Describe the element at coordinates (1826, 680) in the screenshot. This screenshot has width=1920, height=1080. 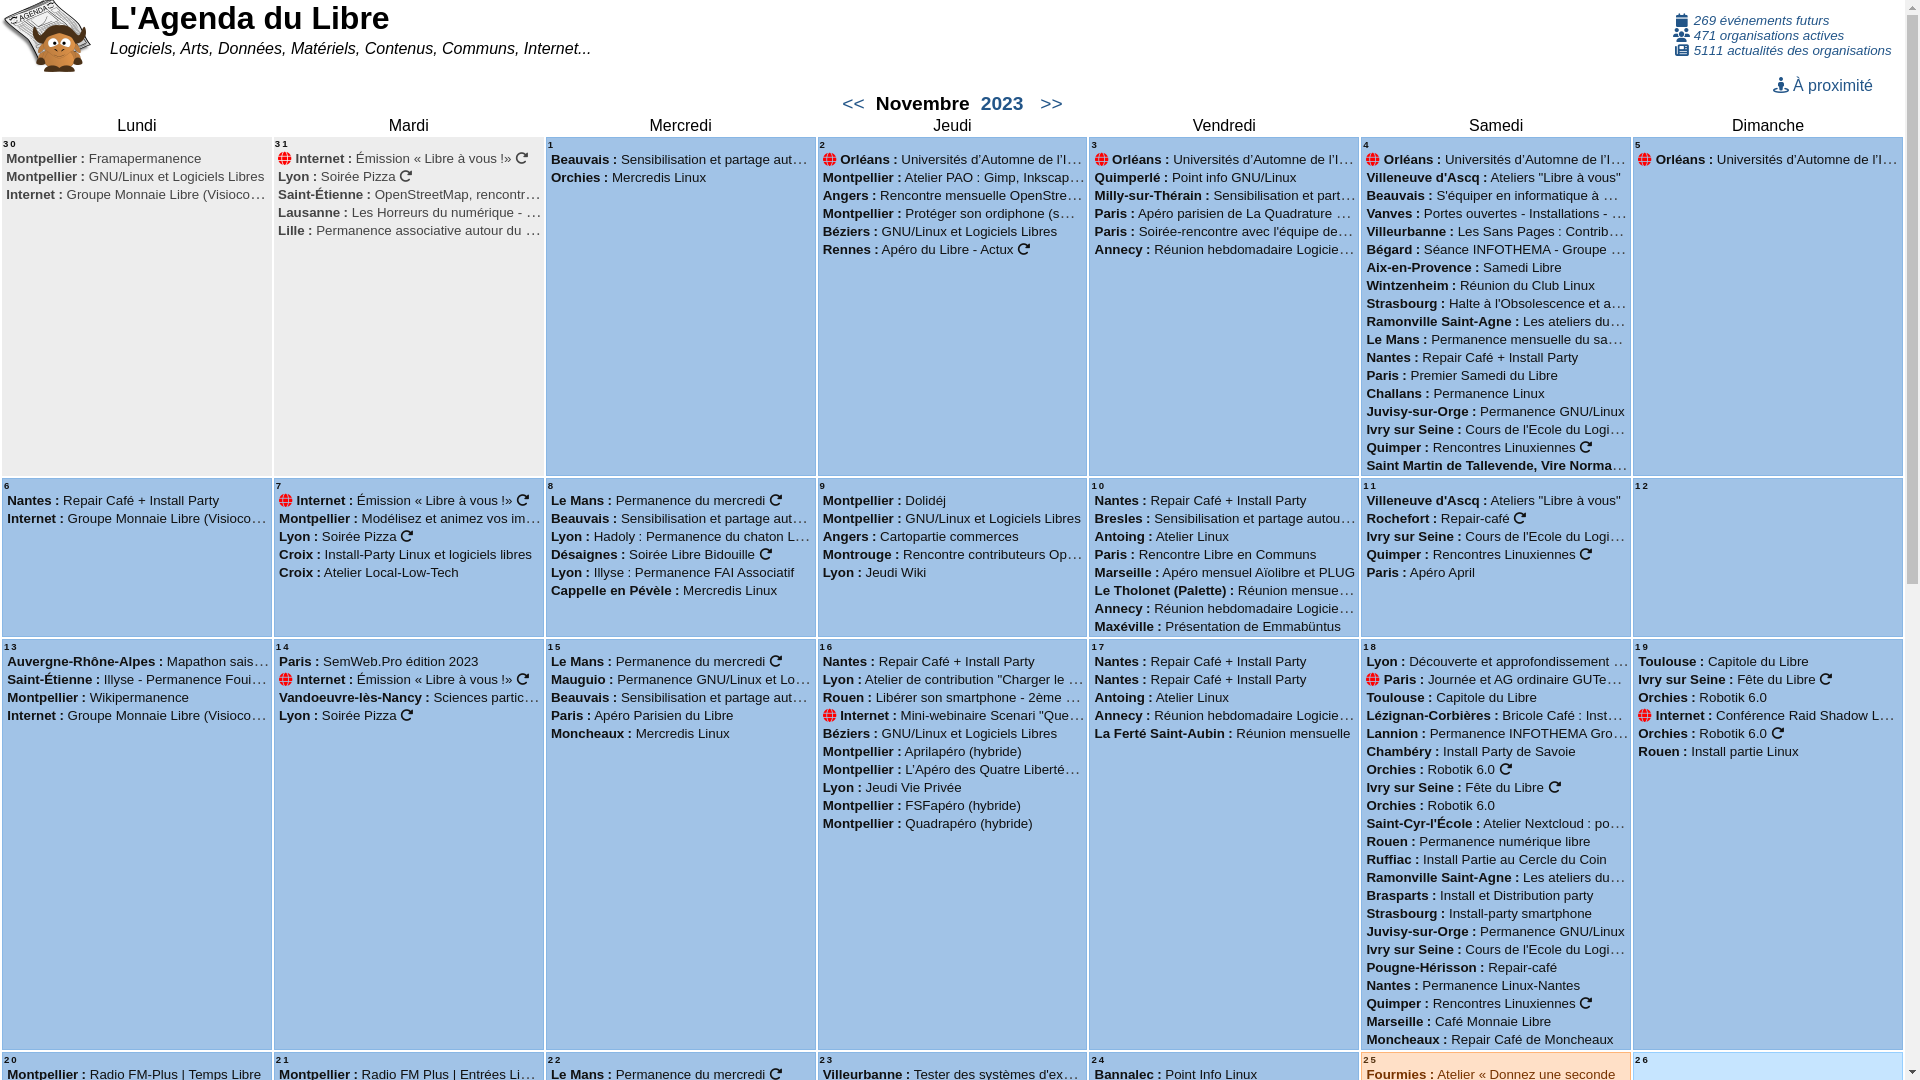
I see `Quotidien 2 fois` at that location.